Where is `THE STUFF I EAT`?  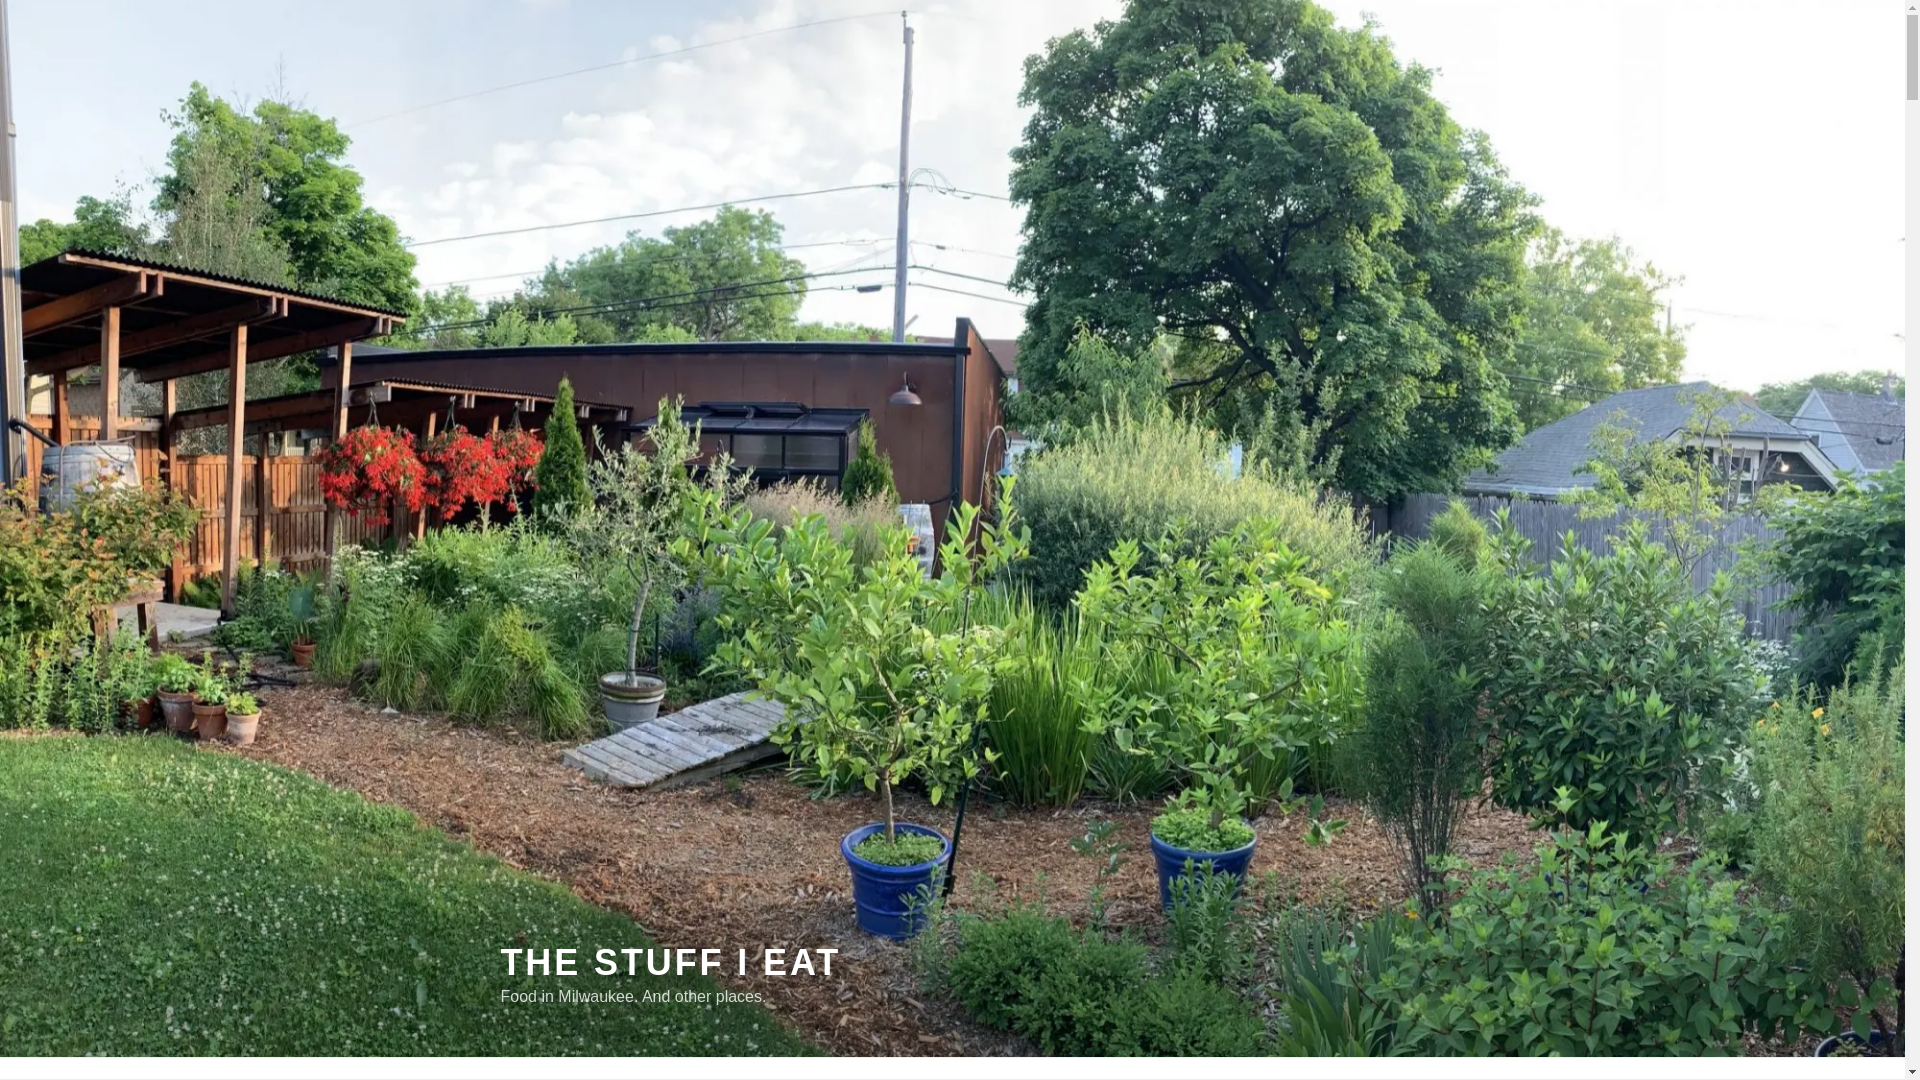 THE STUFF I EAT is located at coordinates (670, 962).